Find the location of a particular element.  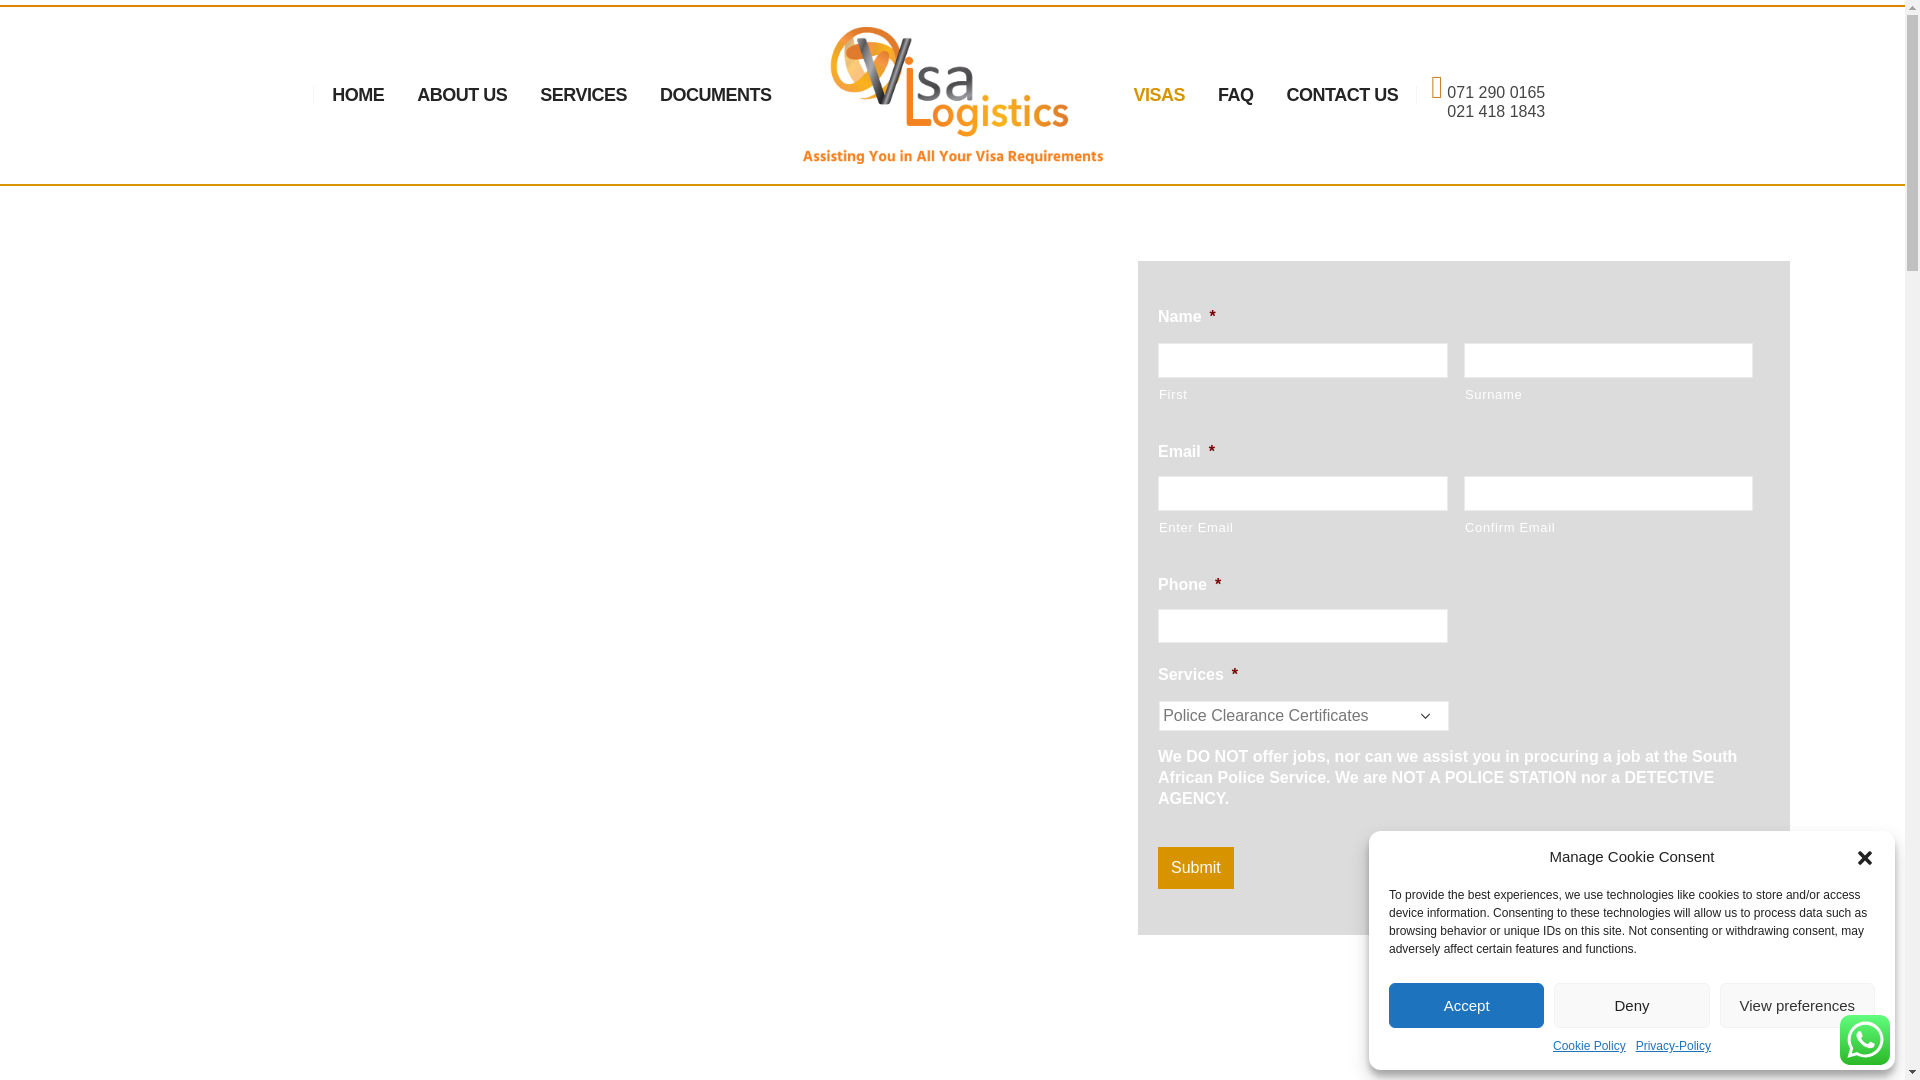

Visa Logistics -  is located at coordinates (952, 96).